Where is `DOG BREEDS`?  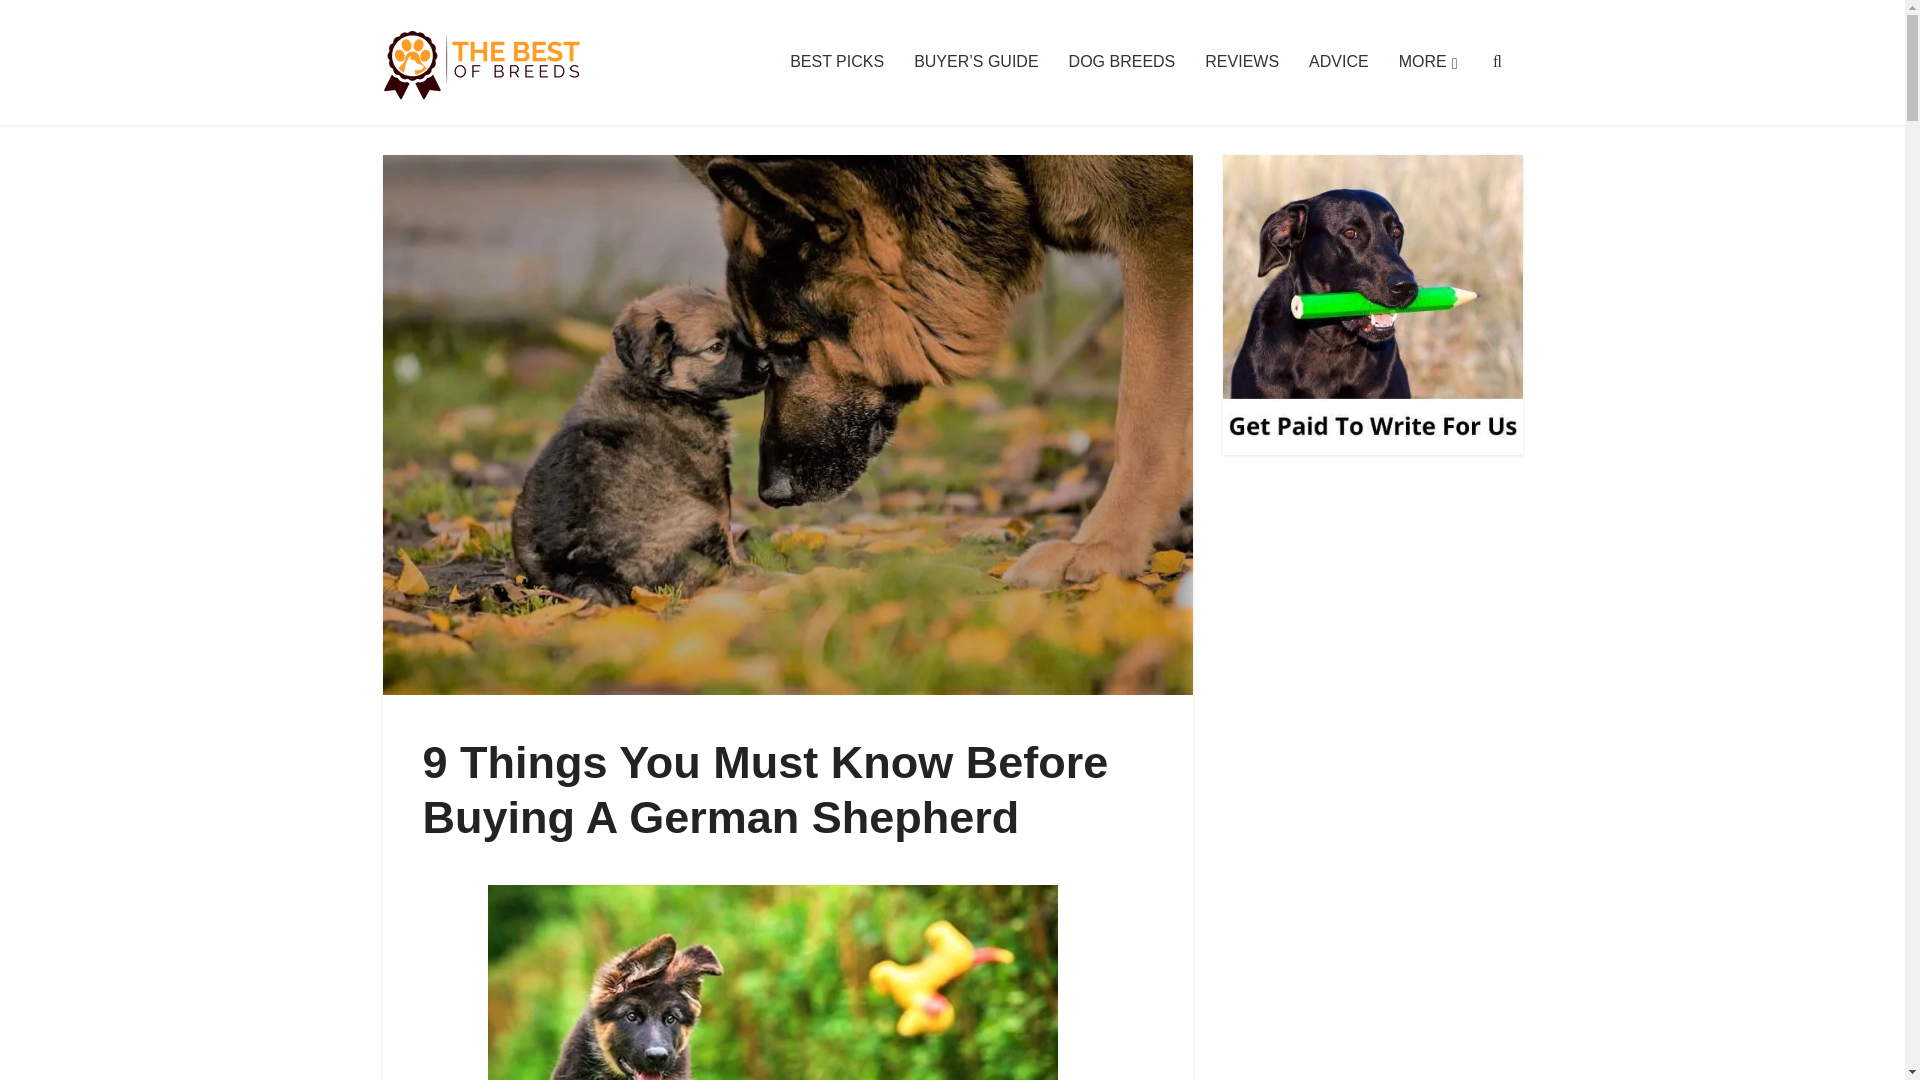
DOG BREEDS is located at coordinates (1122, 62).